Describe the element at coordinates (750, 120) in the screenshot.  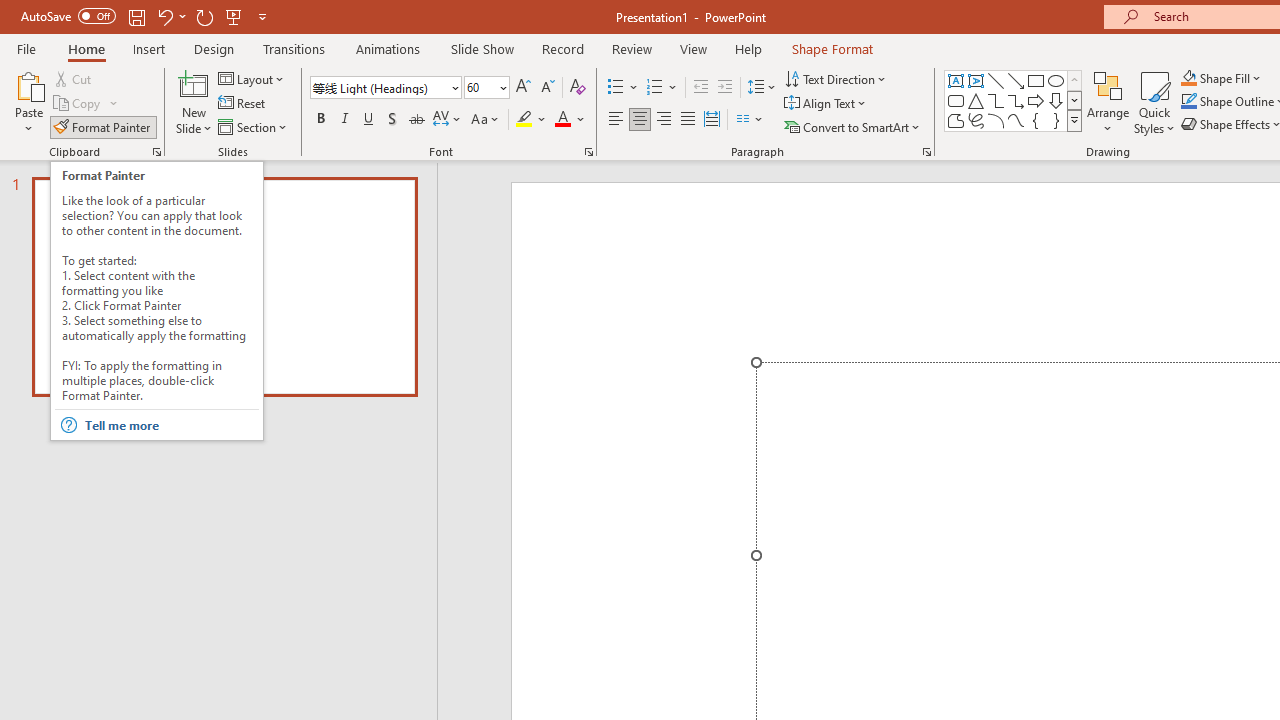
I see `Columns` at that location.